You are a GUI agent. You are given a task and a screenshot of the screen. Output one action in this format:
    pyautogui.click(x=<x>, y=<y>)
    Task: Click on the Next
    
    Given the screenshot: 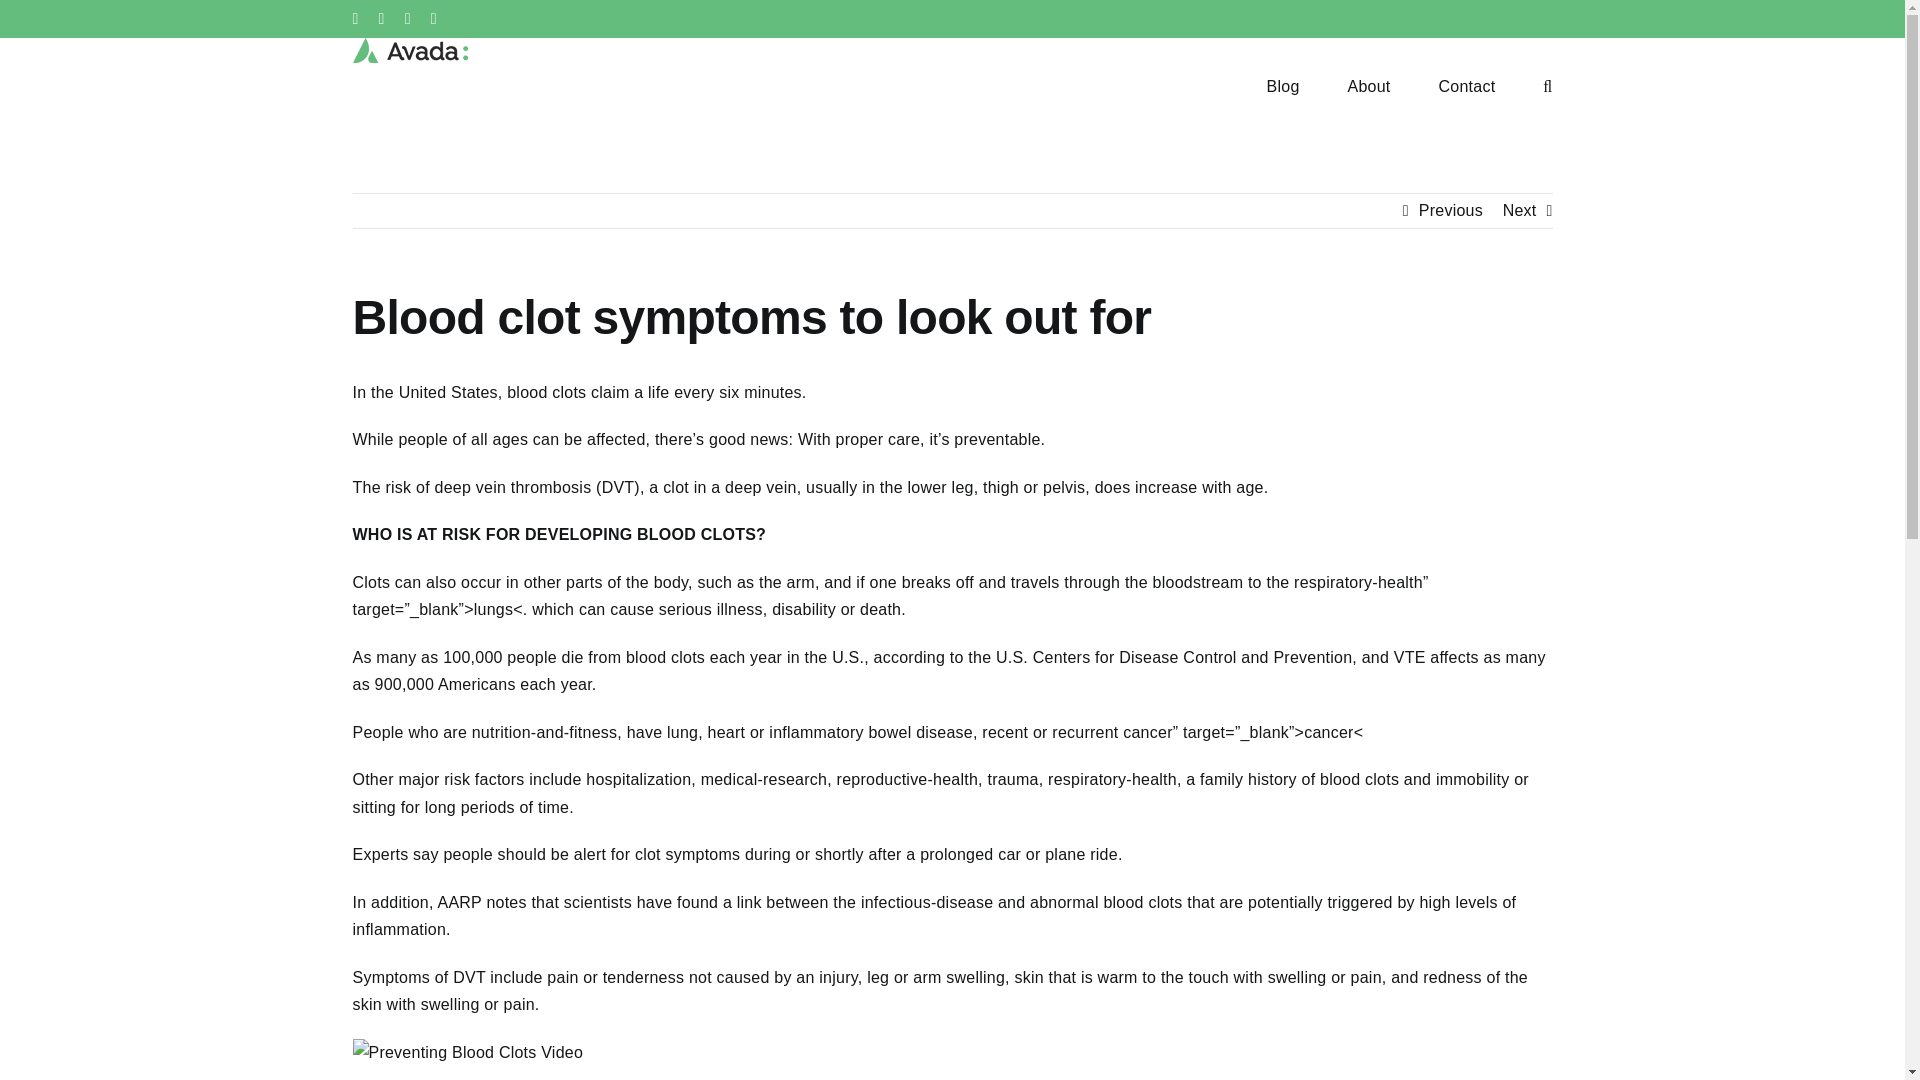 What is the action you would take?
    pyautogui.click(x=1520, y=210)
    